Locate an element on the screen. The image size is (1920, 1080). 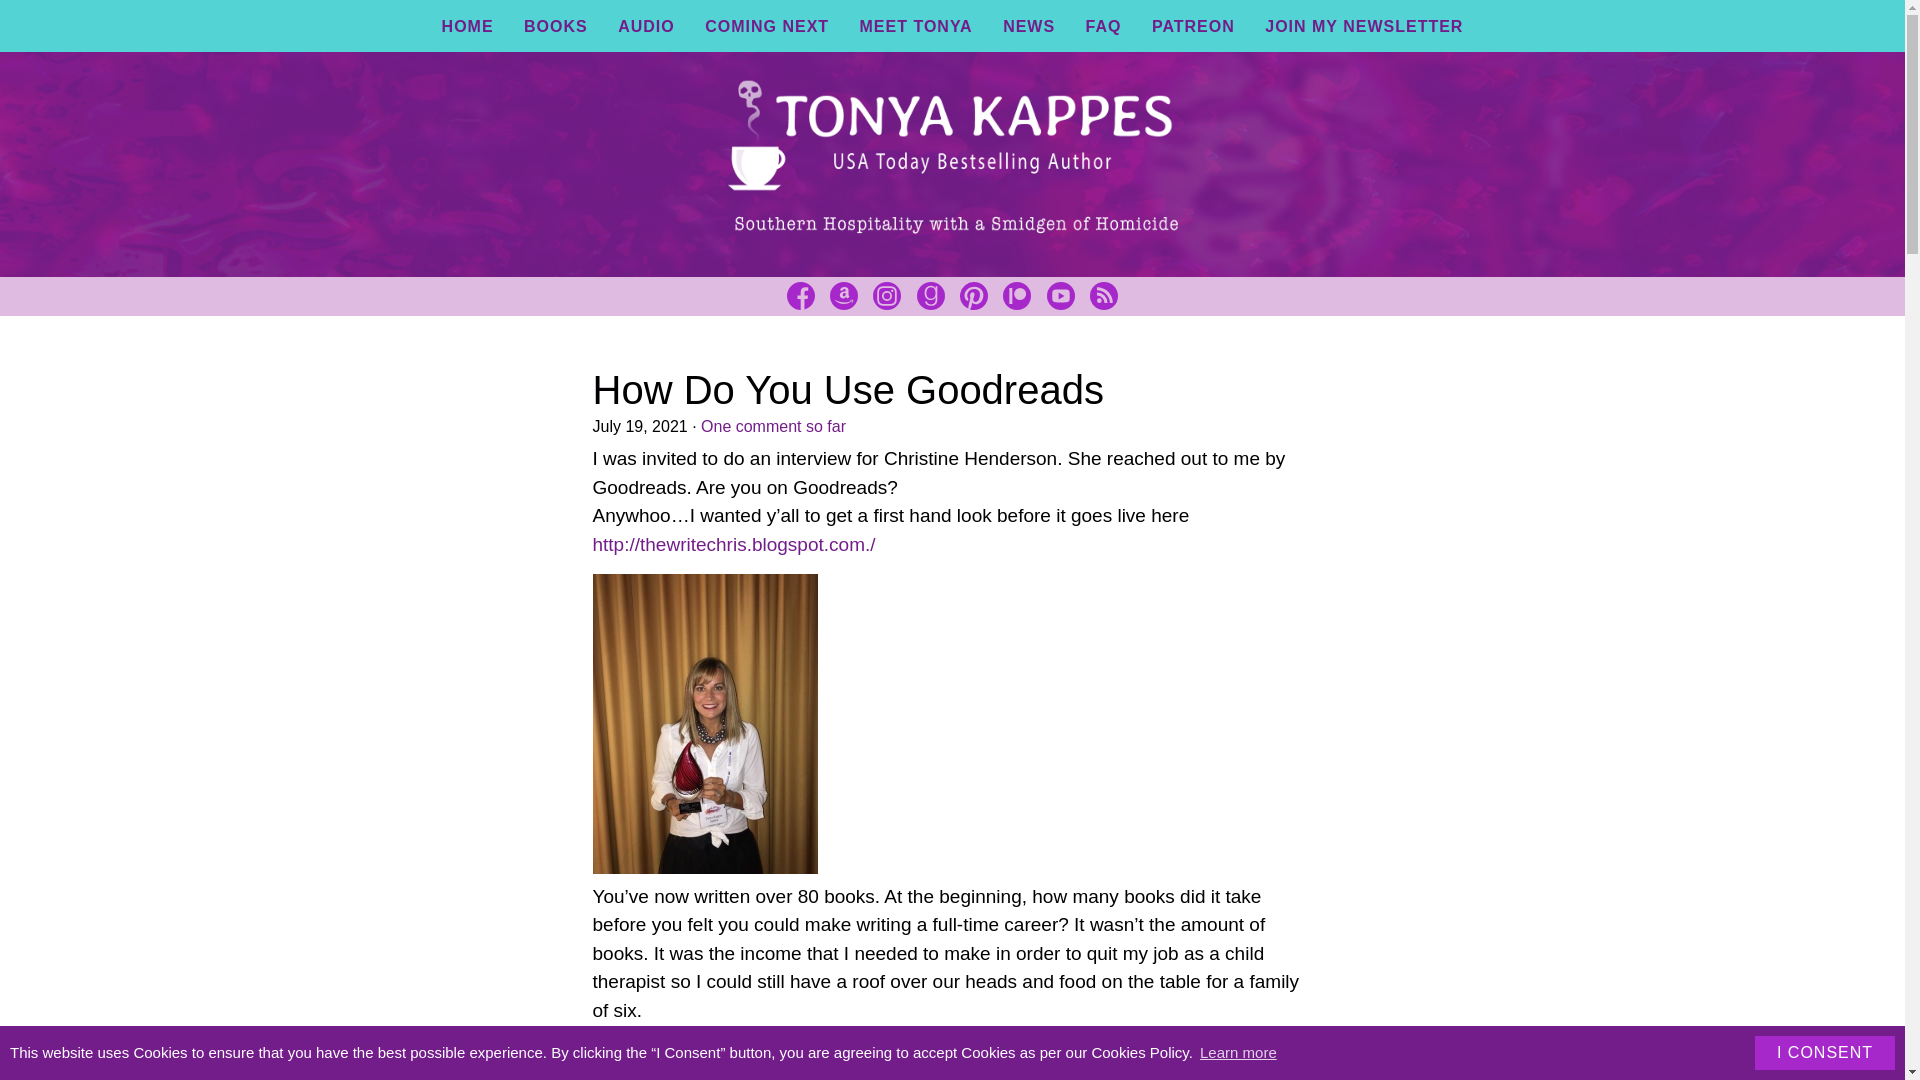
HOME is located at coordinates (467, 26).